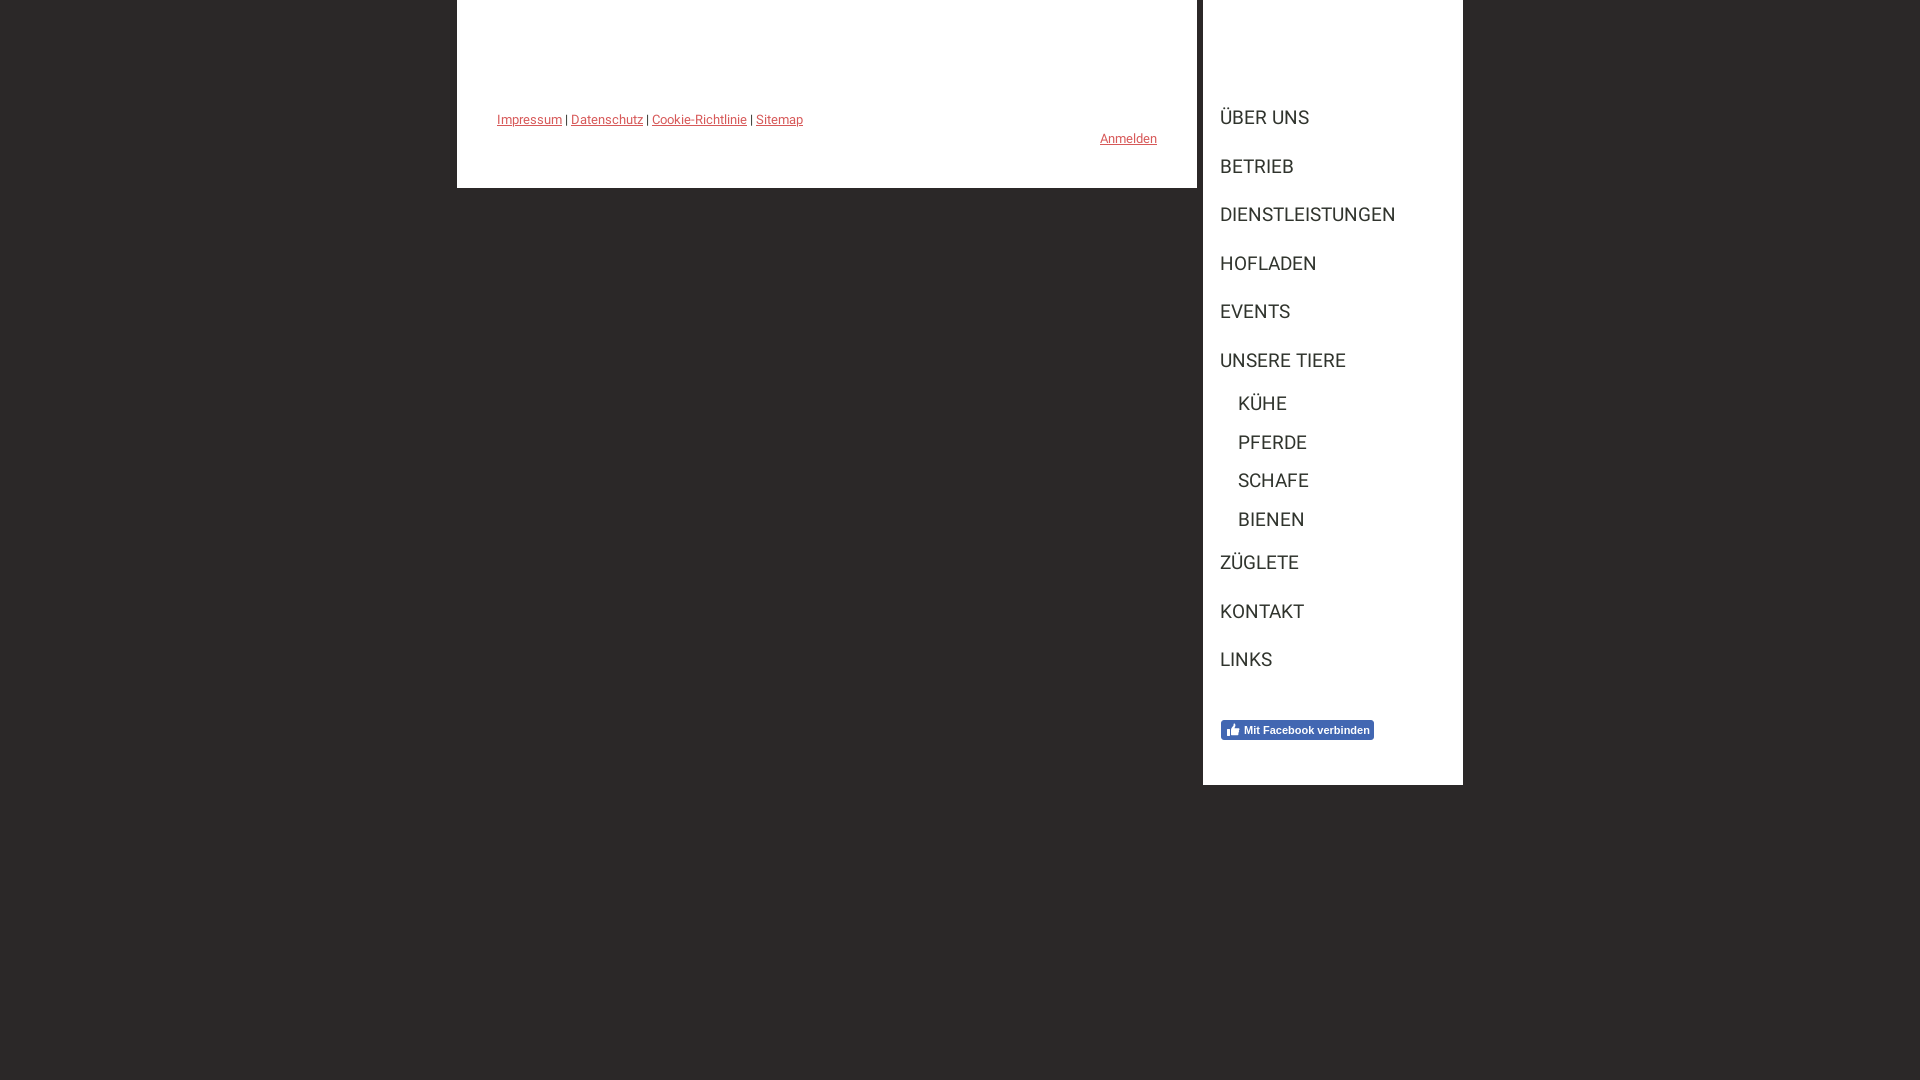 This screenshot has width=1920, height=1080. What do you see at coordinates (1333, 312) in the screenshot?
I see `EVENTS` at bounding box center [1333, 312].